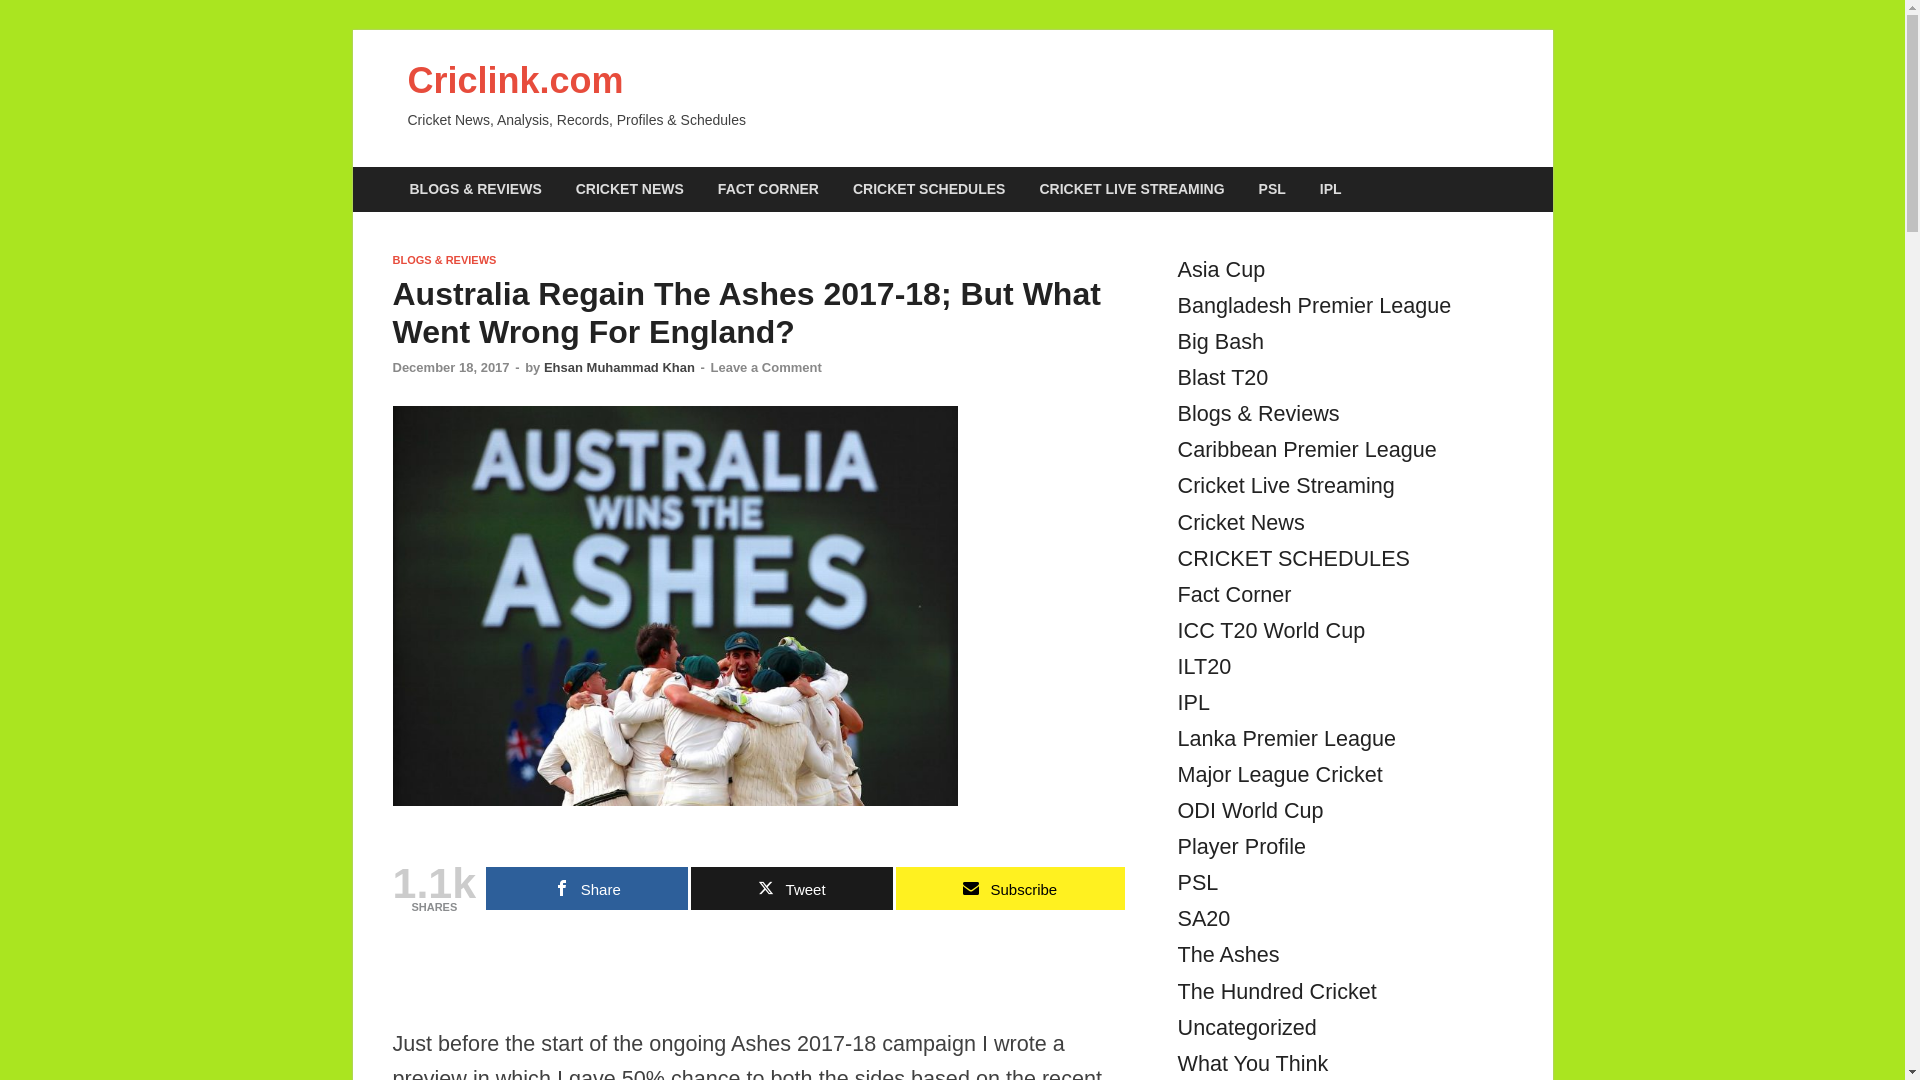  What do you see at coordinates (1130, 189) in the screenshot?
I see `CRICKET LIVE STREAMING` at bounding box center [1130, 189].